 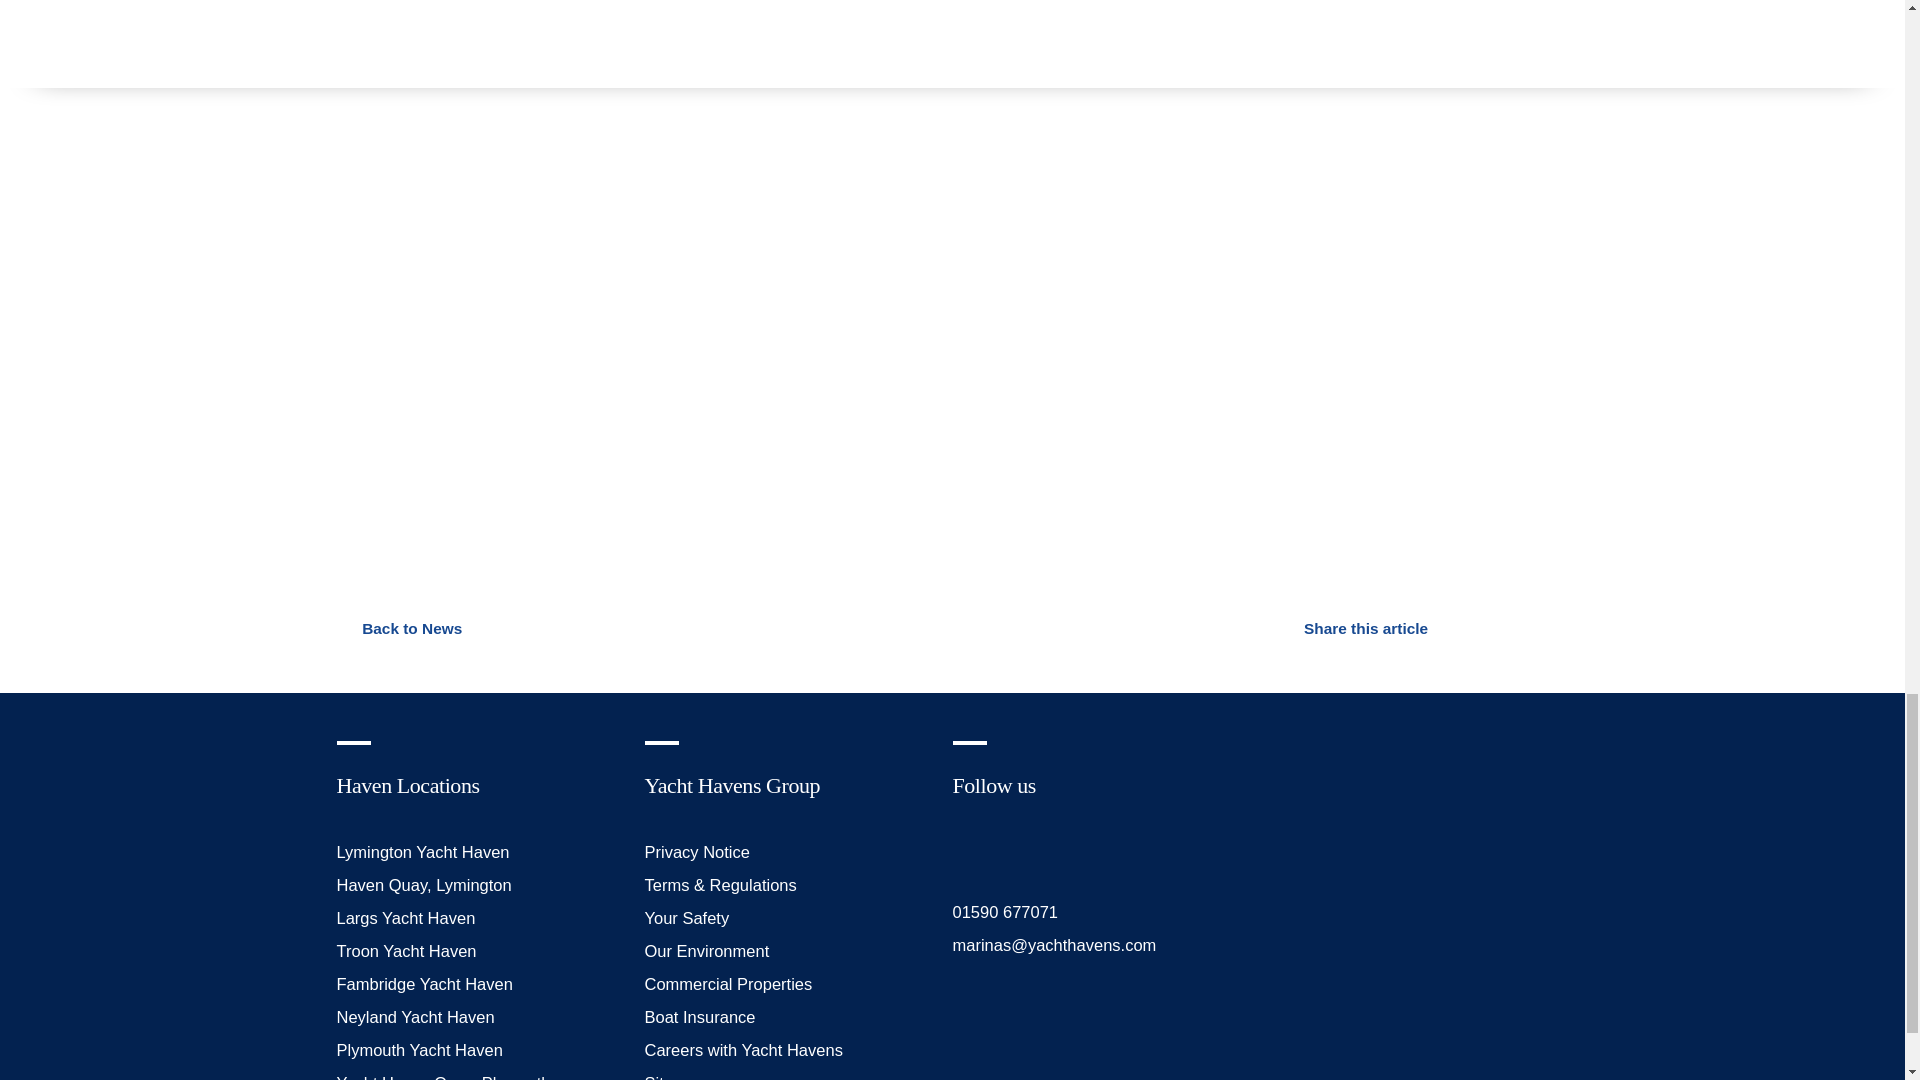 What do you see at coordinates (1010, 850) in the screenshot?
I see `Instagram` at bounding box center [1010, 850].